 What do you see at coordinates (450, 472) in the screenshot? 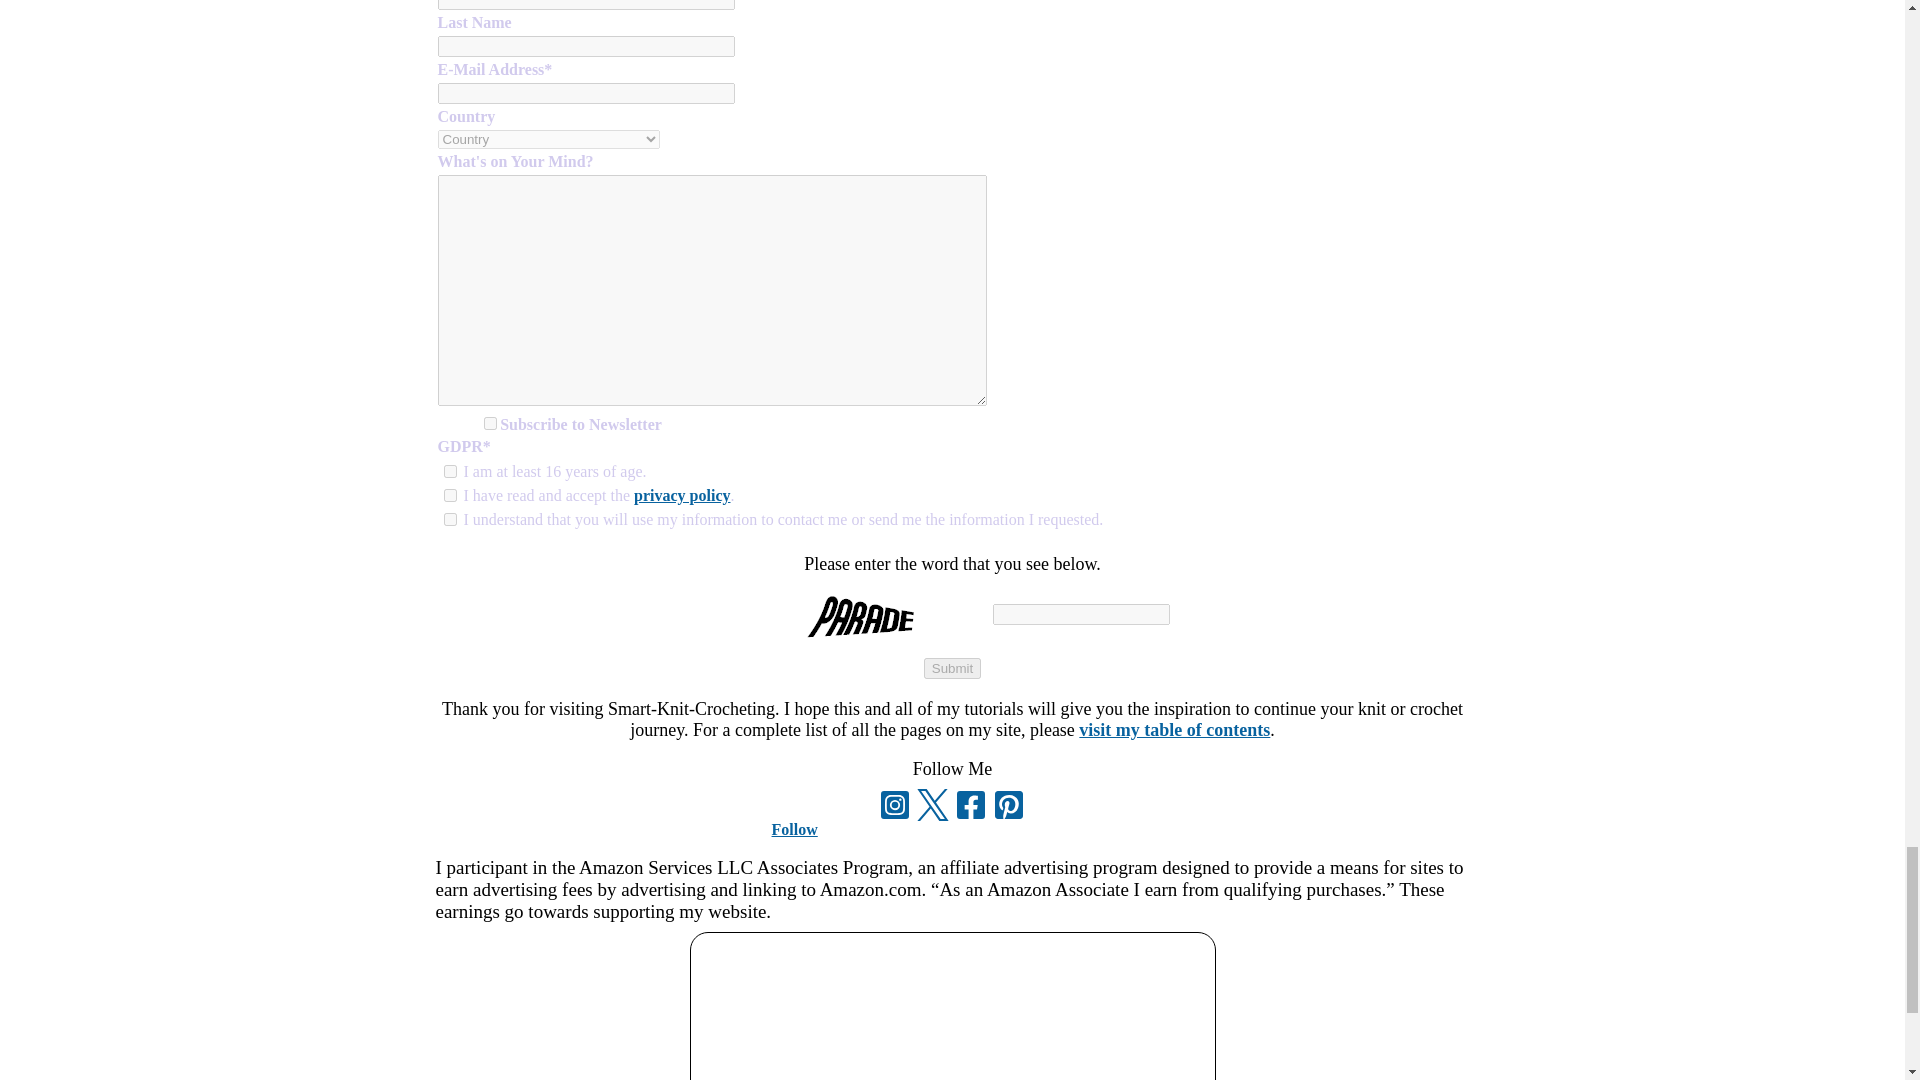
I see `I am at least 16 years of age.` at bounding box center [450, 472].